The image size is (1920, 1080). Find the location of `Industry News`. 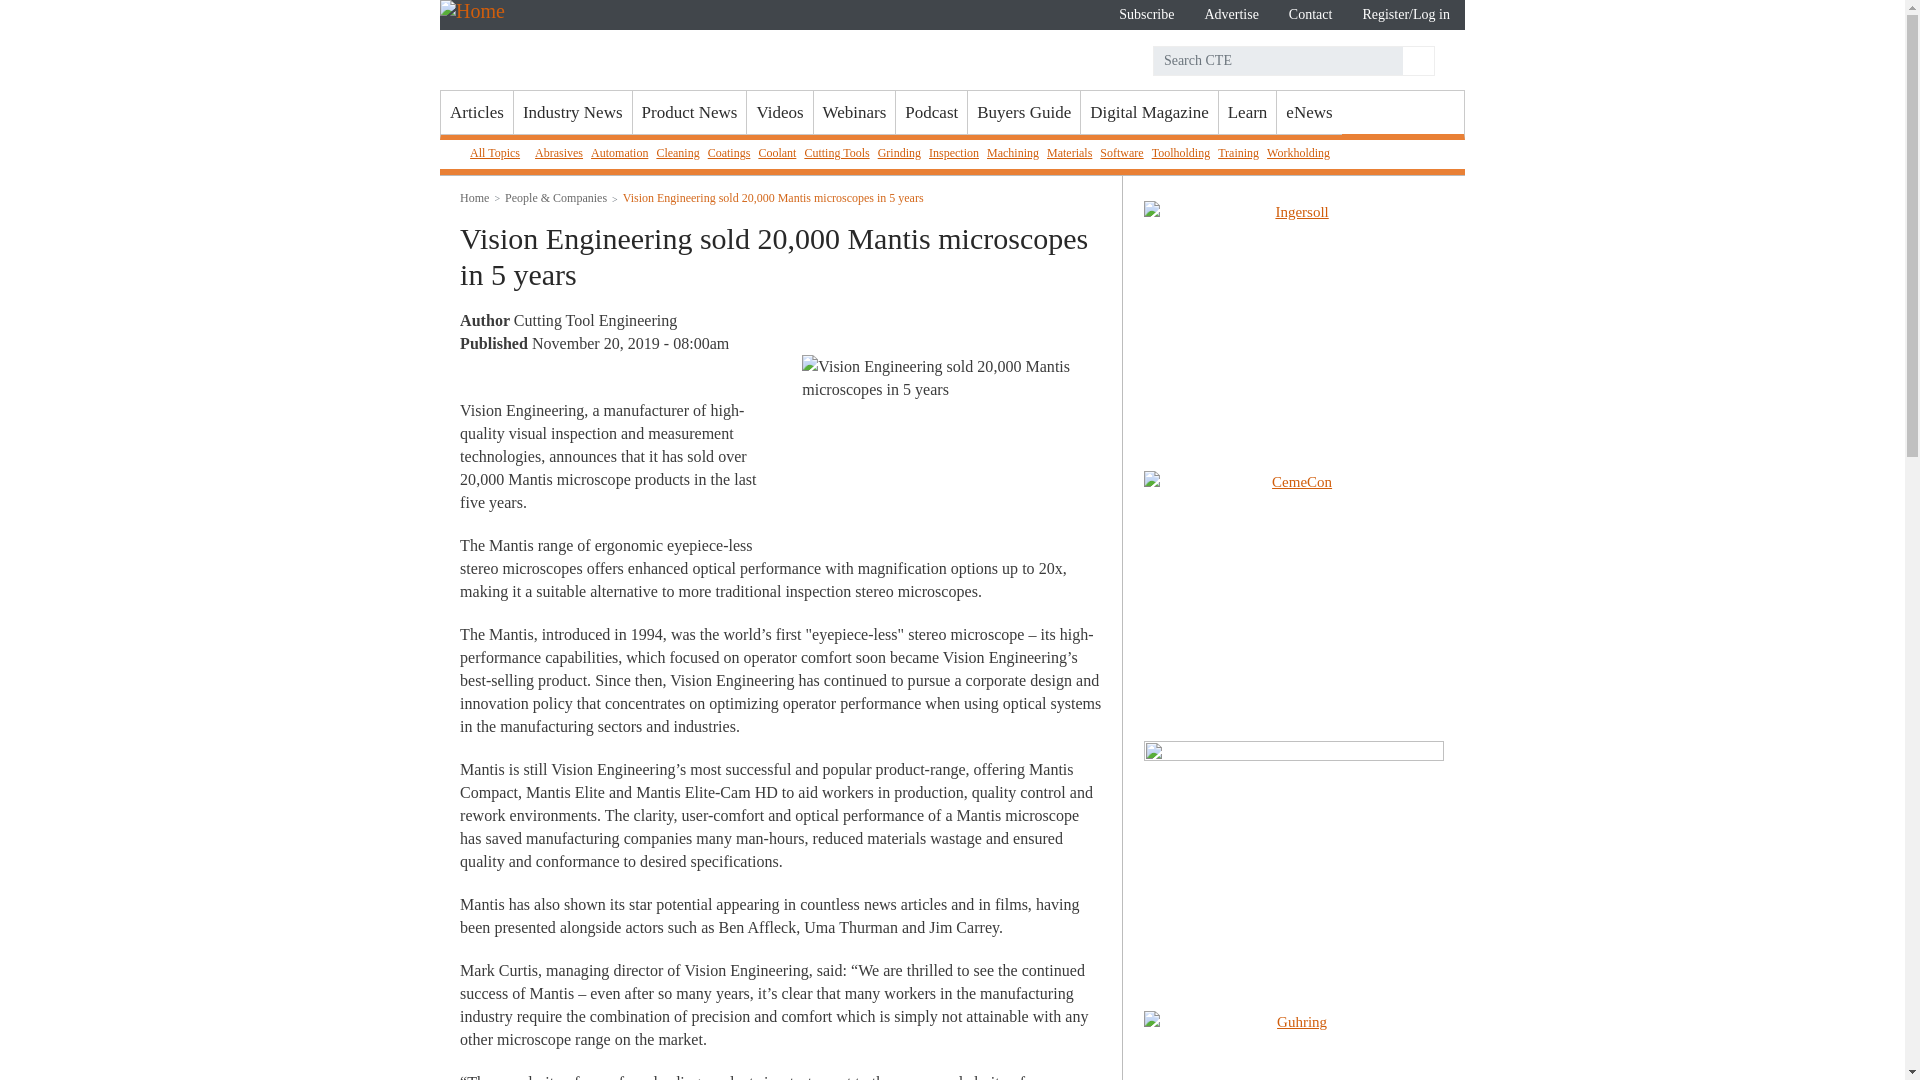

Industry News is located at coordinates (572, 112).